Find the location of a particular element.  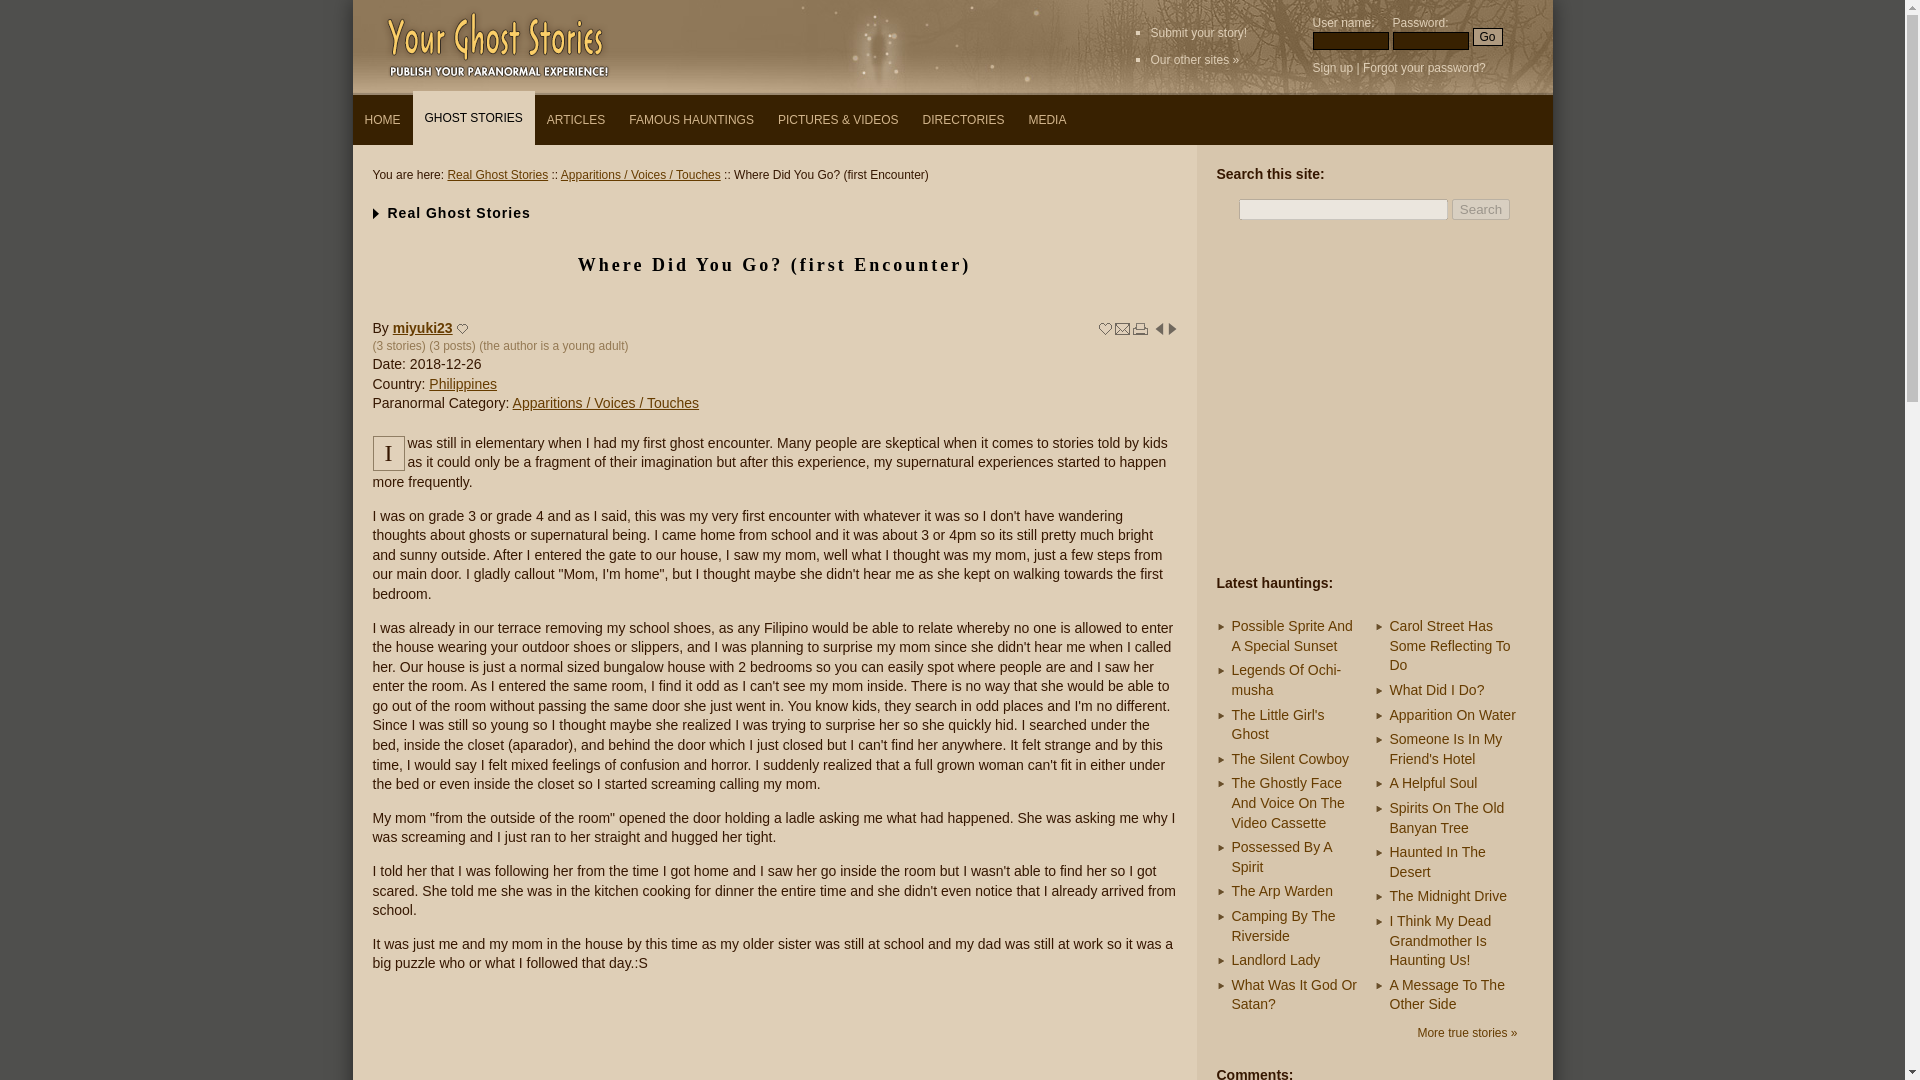

Advertisement is located at coordinates (774, 1036).